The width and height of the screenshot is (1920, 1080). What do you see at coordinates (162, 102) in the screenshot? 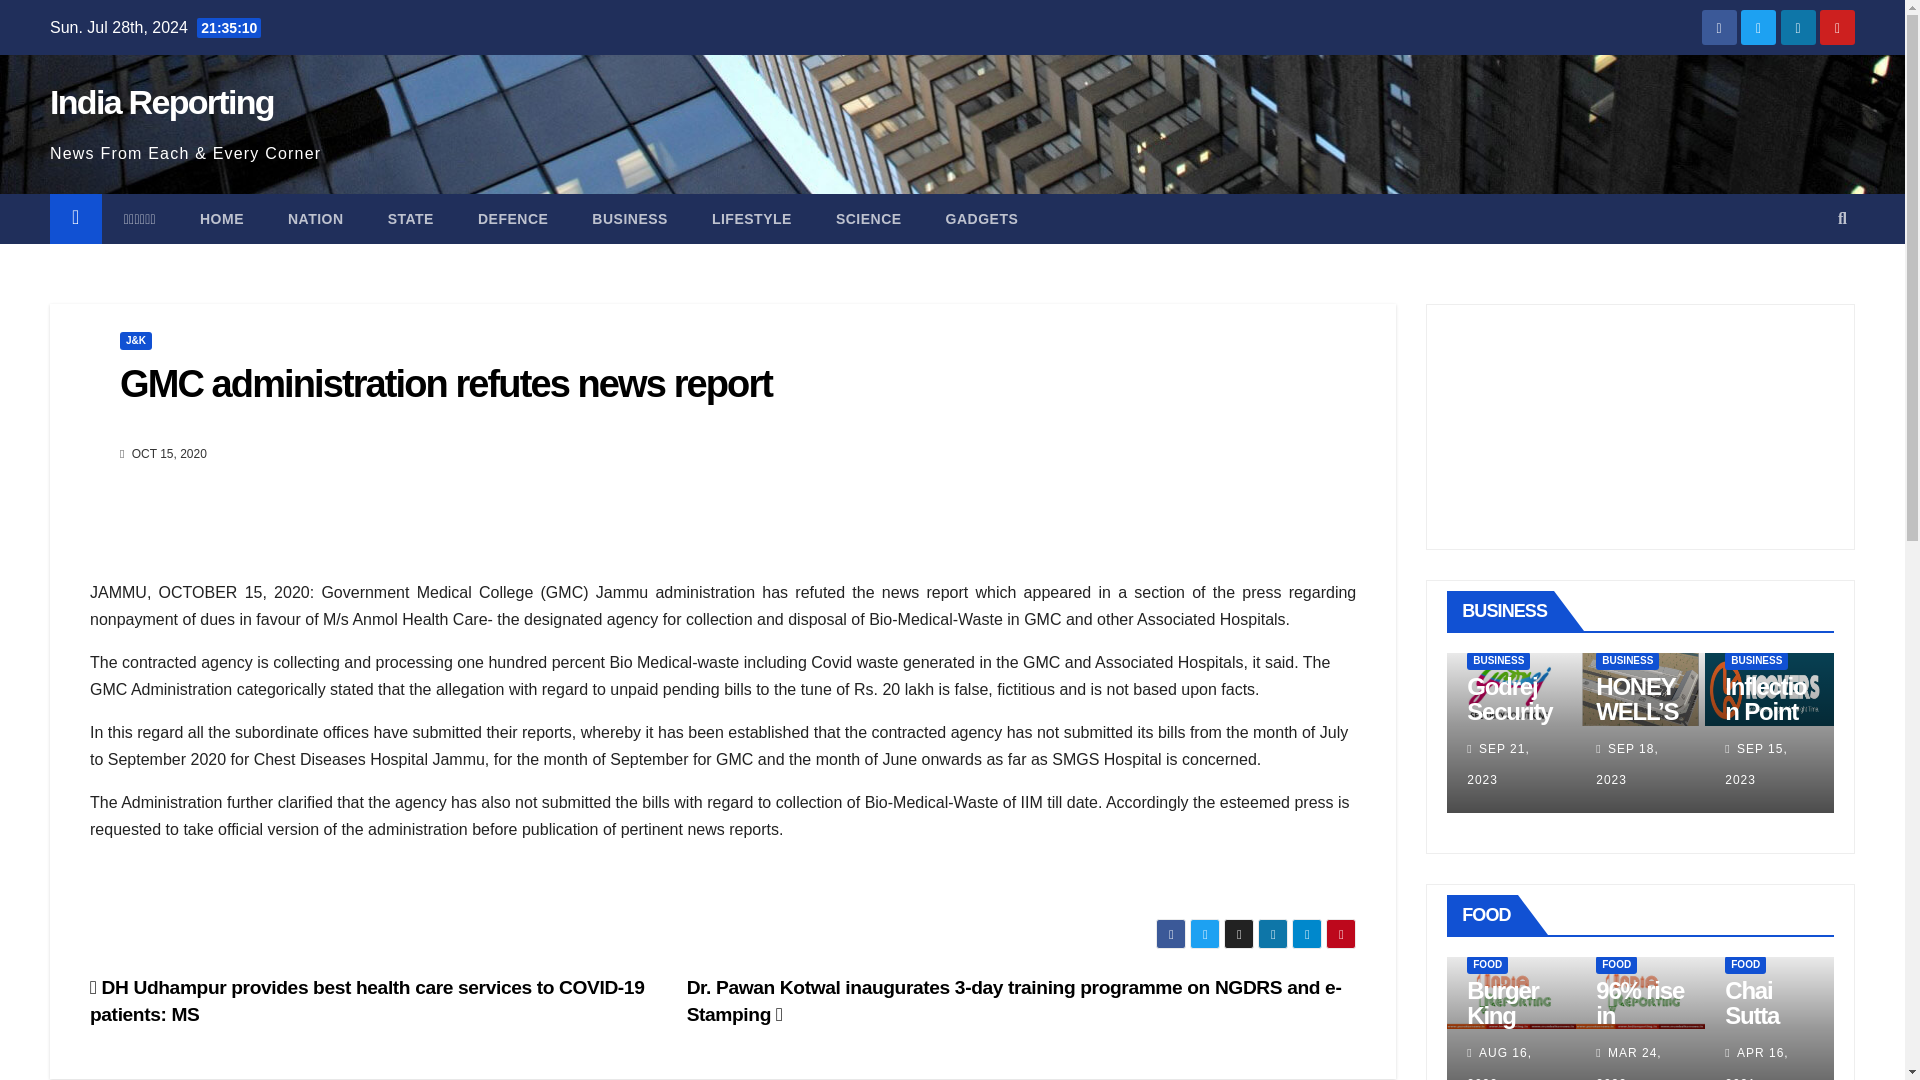
I see `India Reporting` at bounding box center [162, 102].